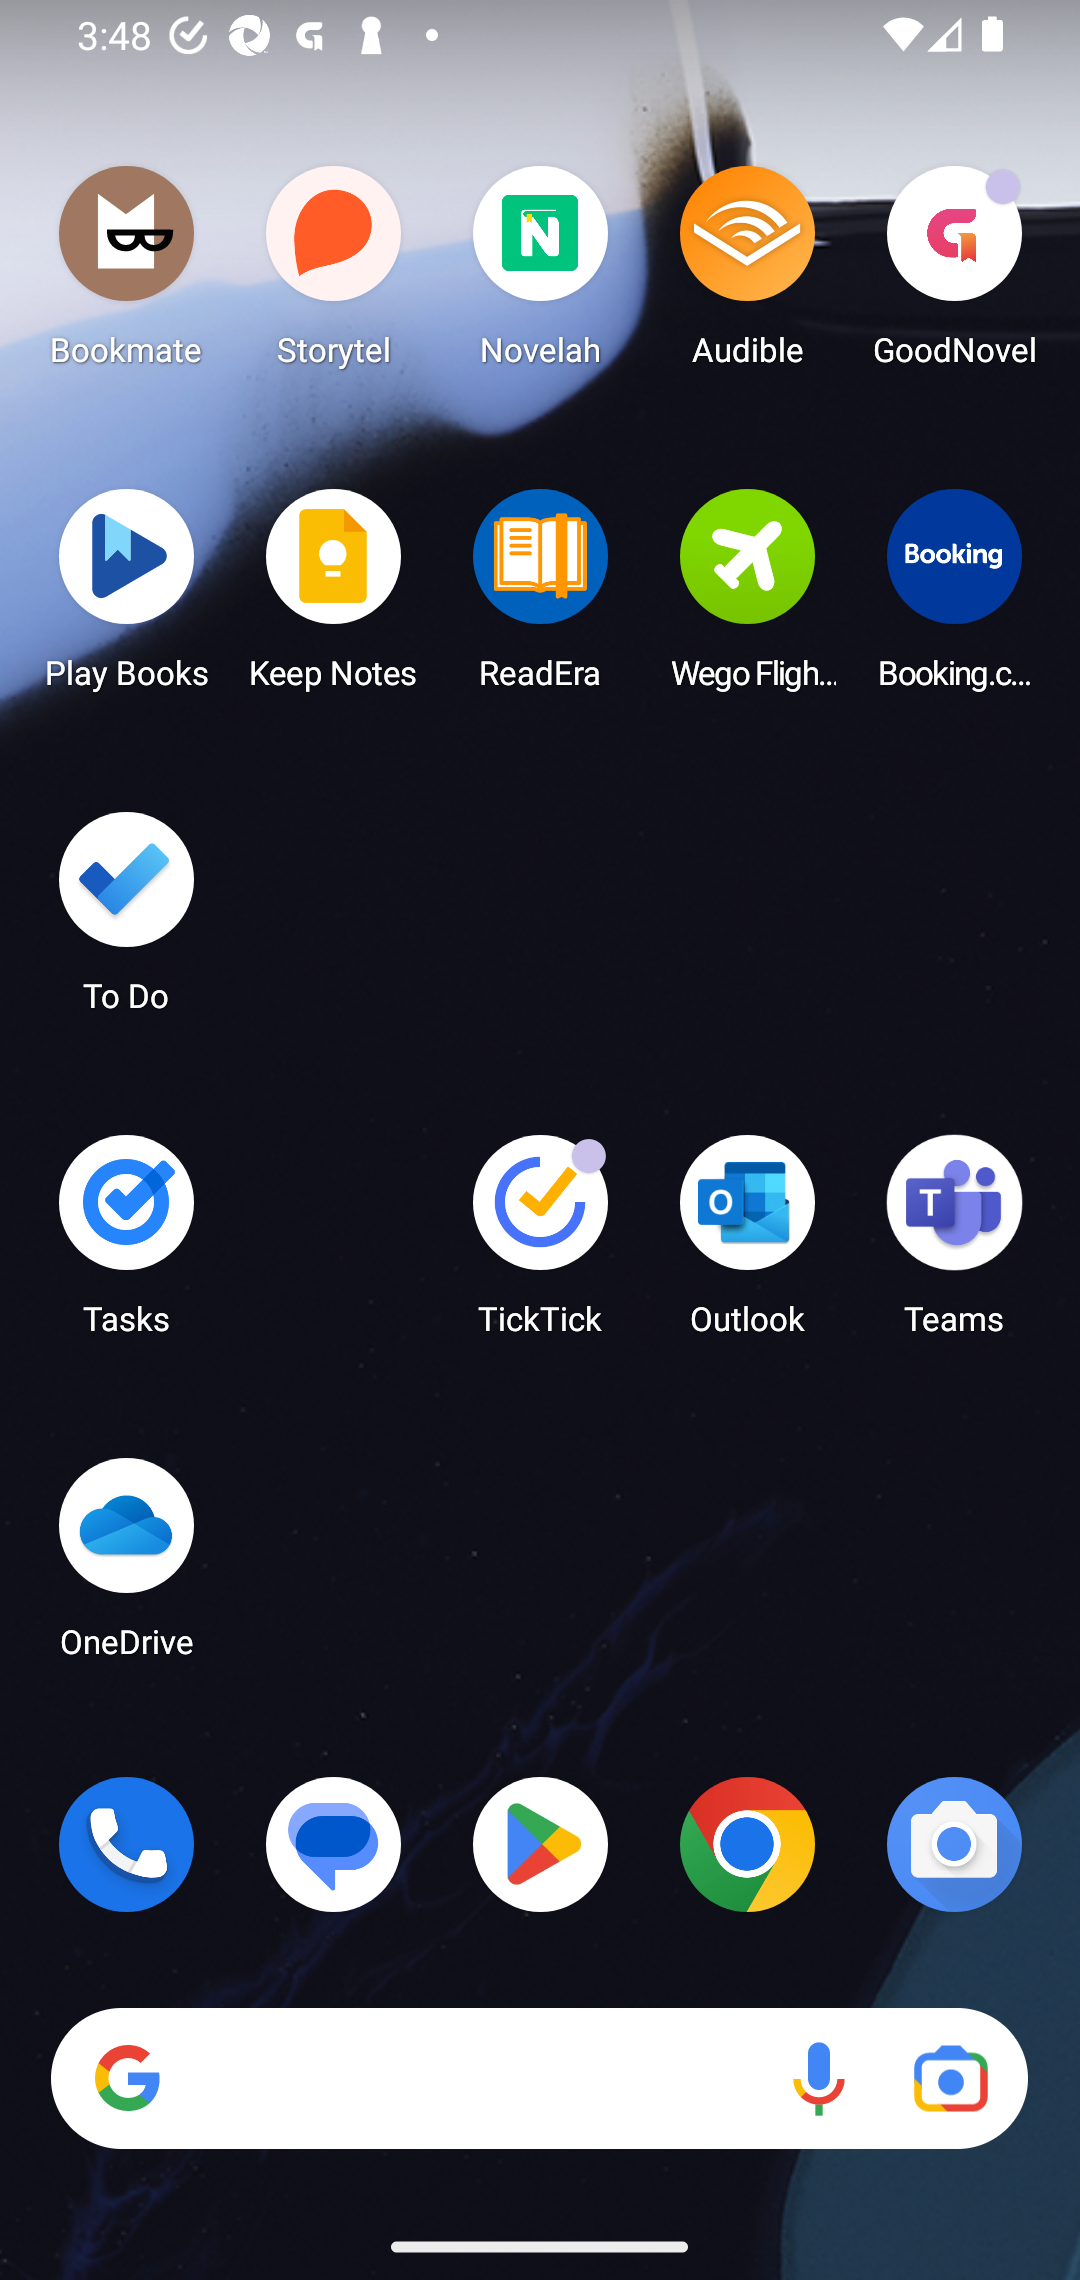  What do you see at coordinates (126, 274) in the screenshot?
I see `Bookmate` at bounding box center [126, 274].